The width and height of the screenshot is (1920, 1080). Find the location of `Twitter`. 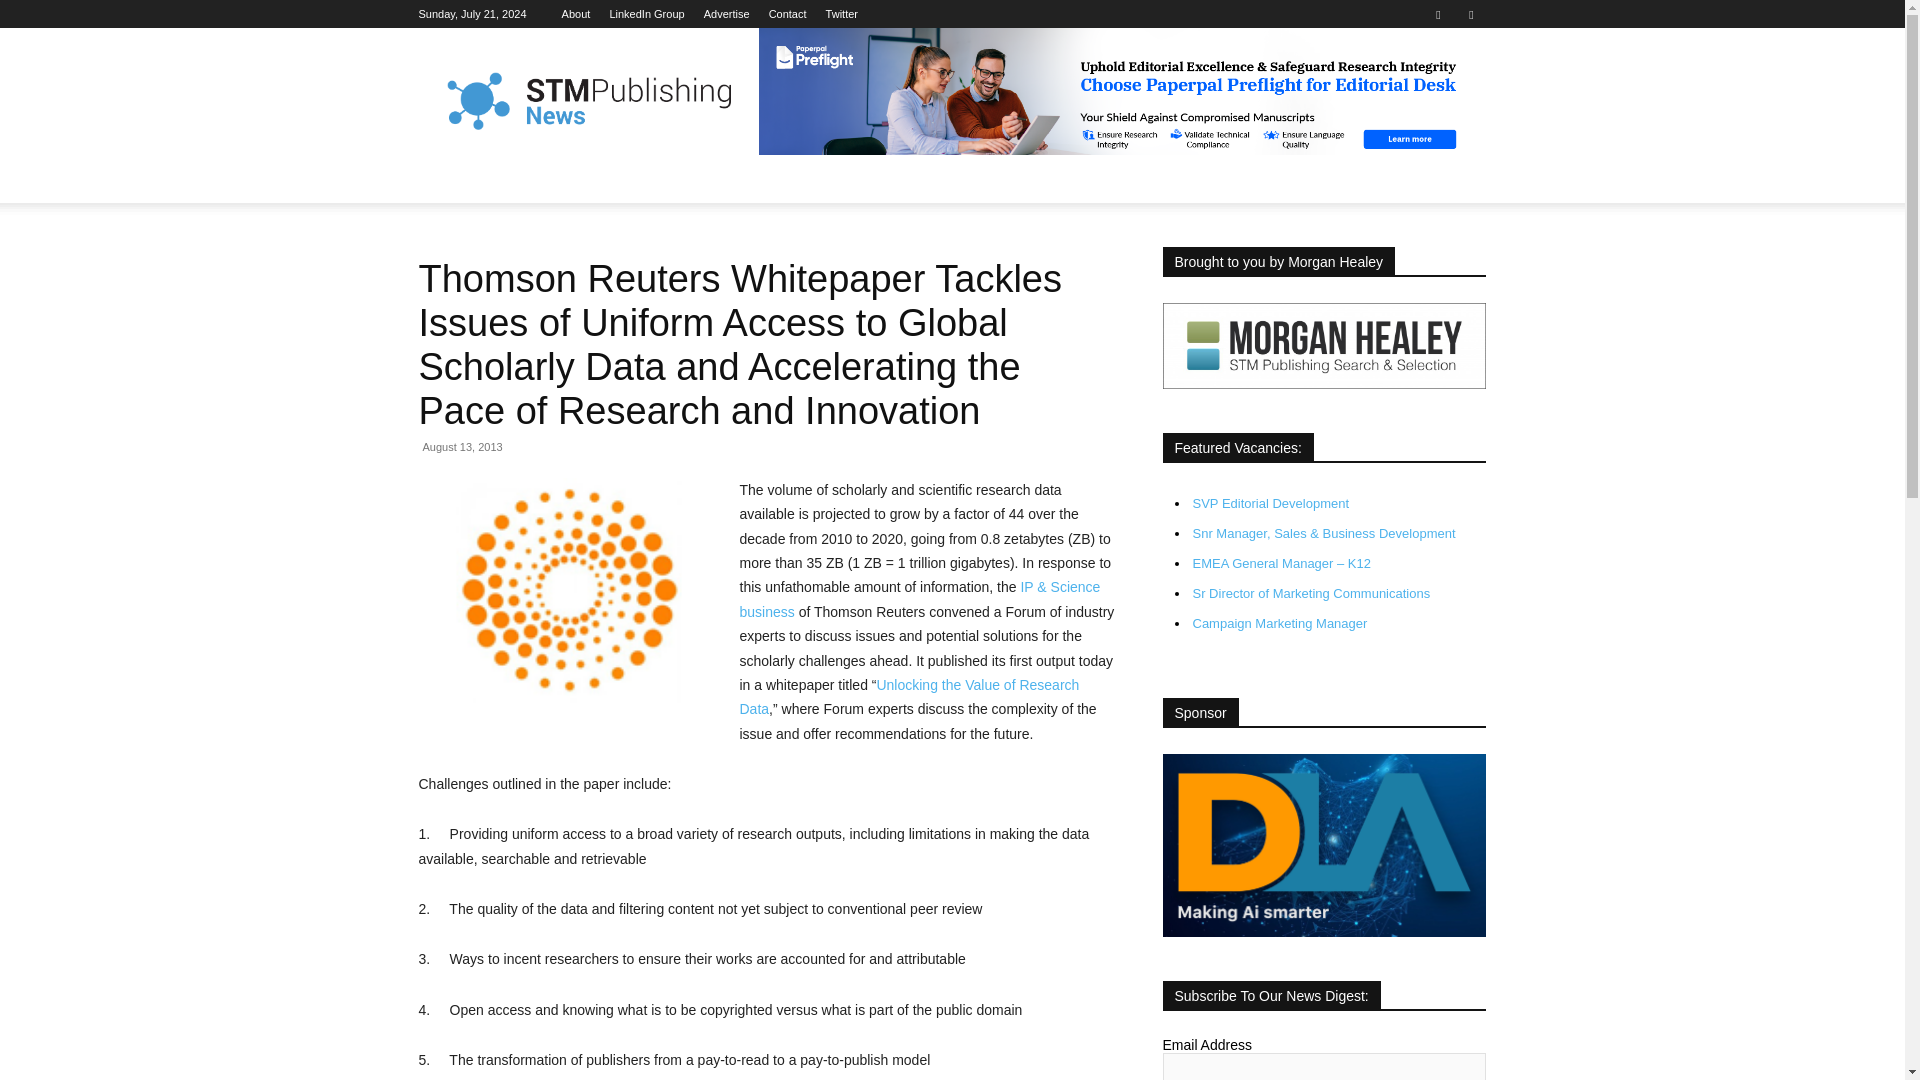

Twitter is located at coordinates (842, 14).